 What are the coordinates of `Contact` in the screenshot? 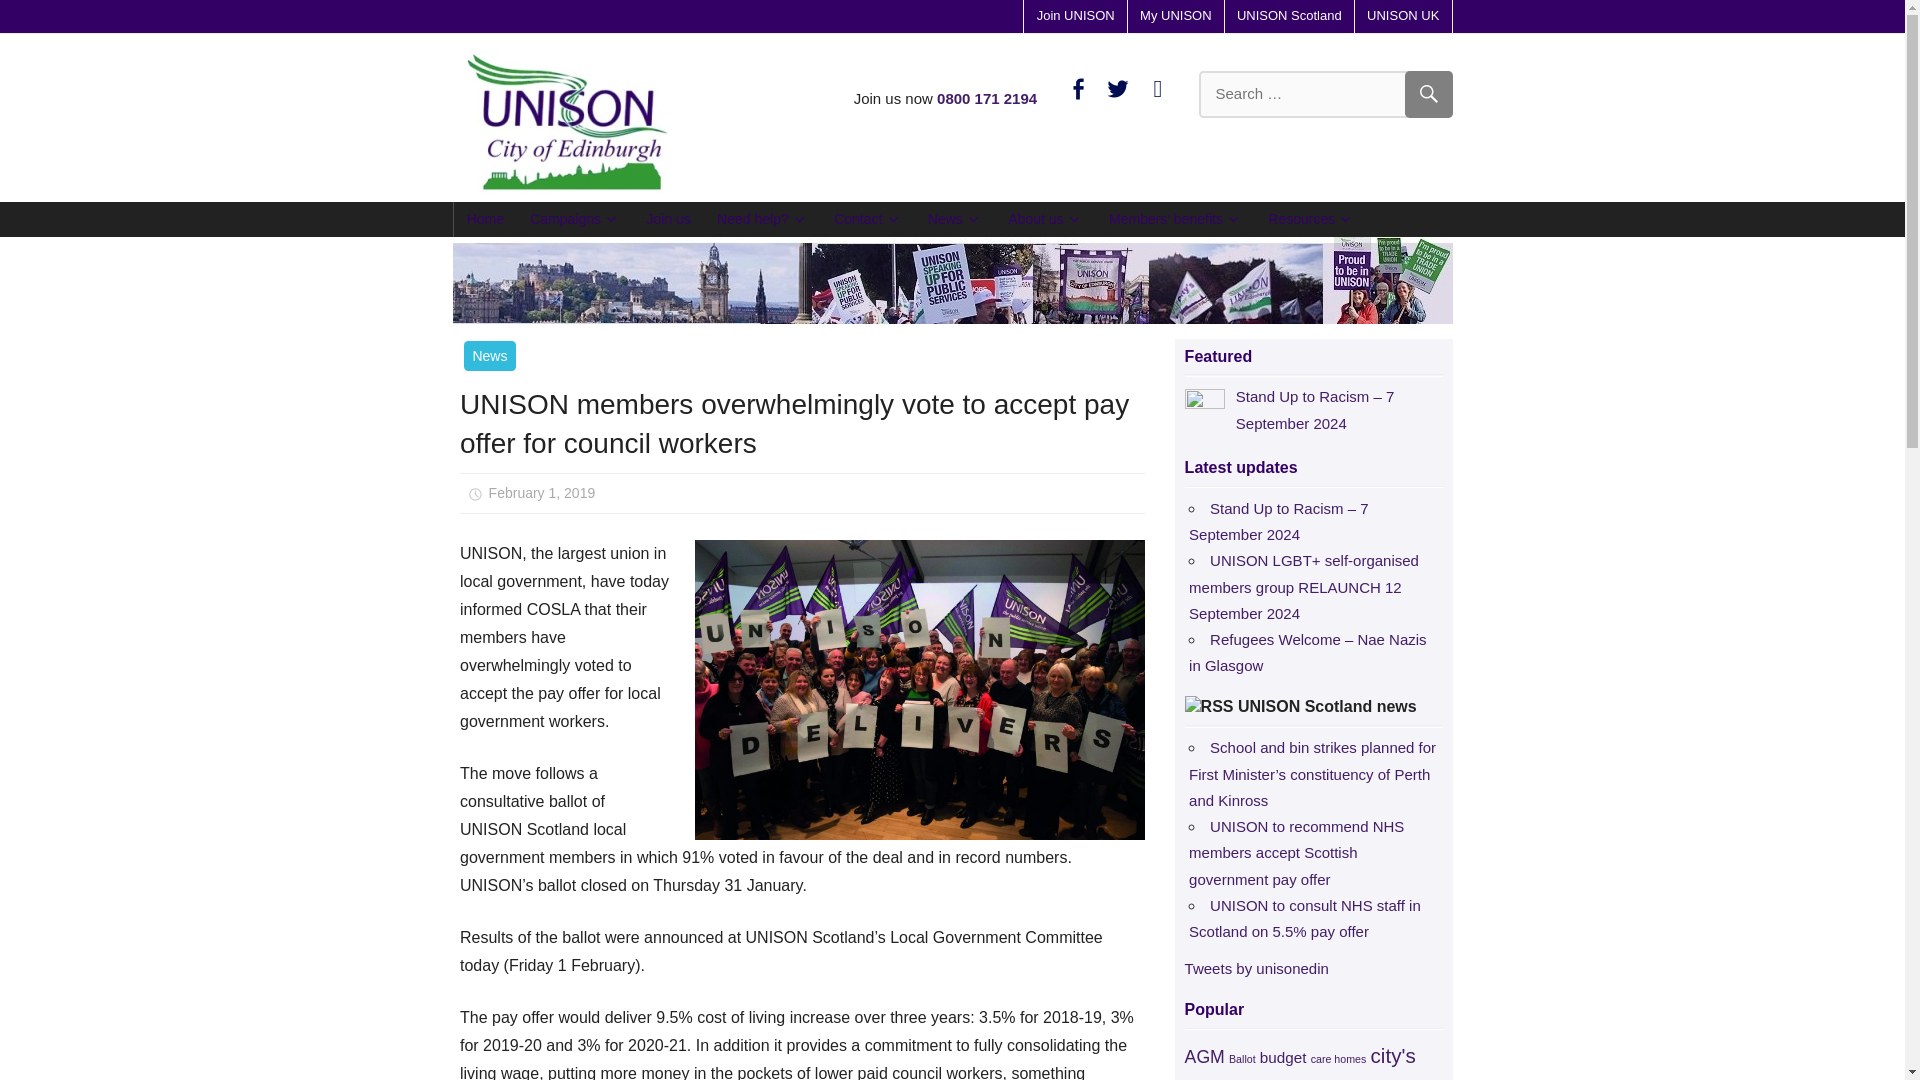 It's located at (868, 218).